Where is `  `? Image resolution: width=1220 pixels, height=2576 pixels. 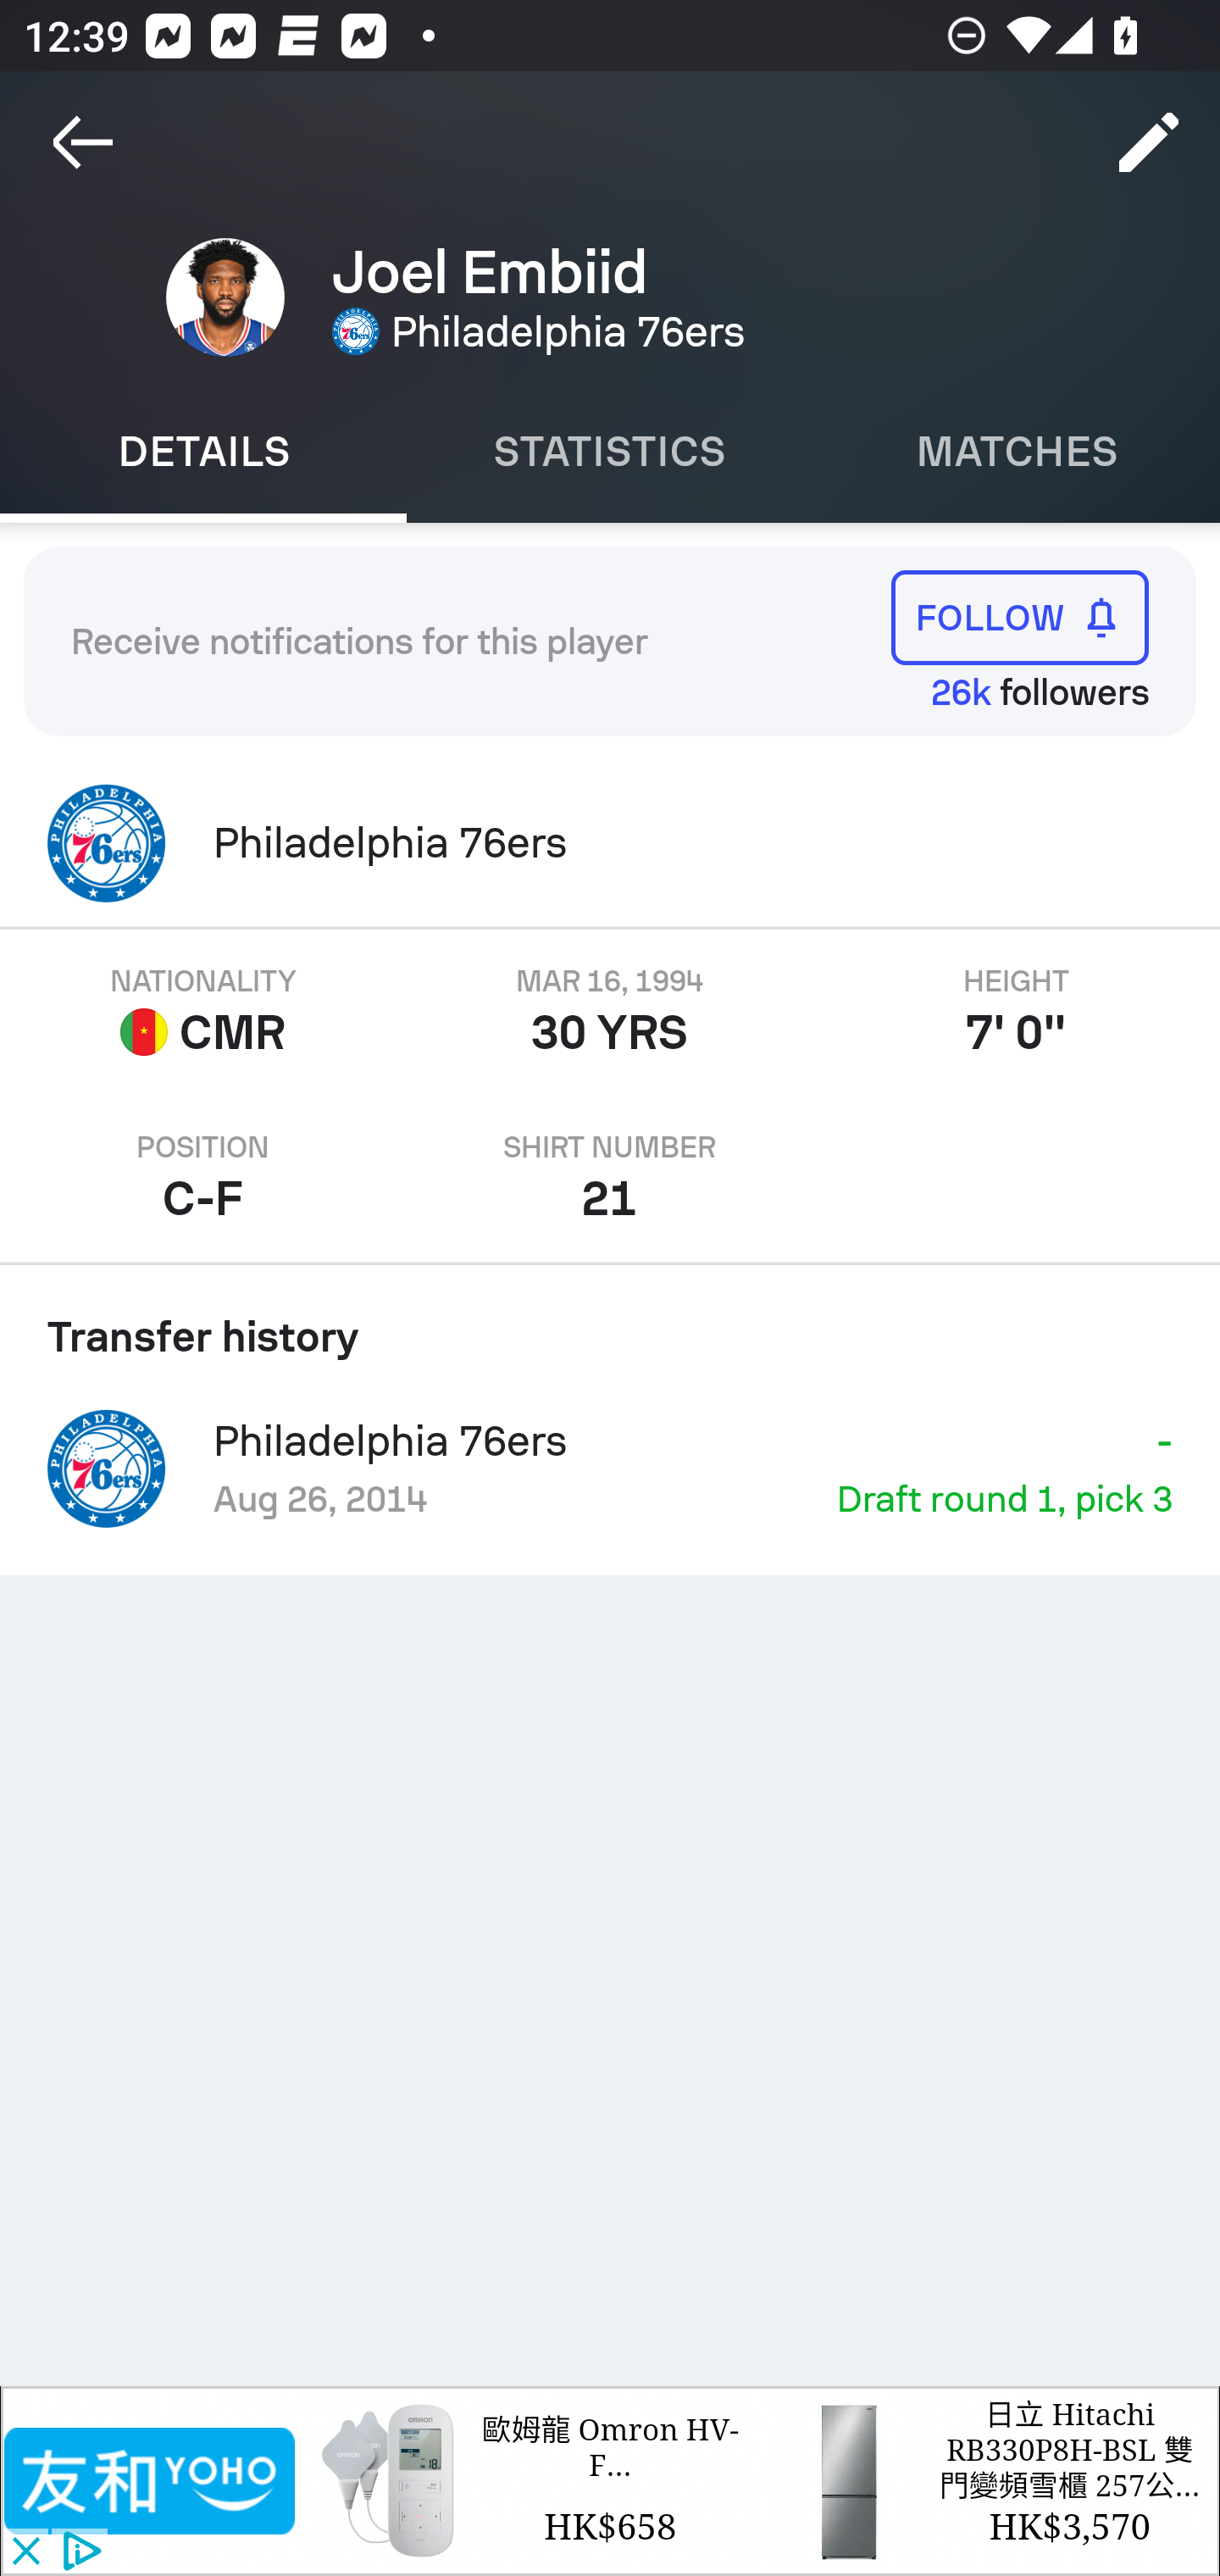    is located at coordinates (151, 2481).